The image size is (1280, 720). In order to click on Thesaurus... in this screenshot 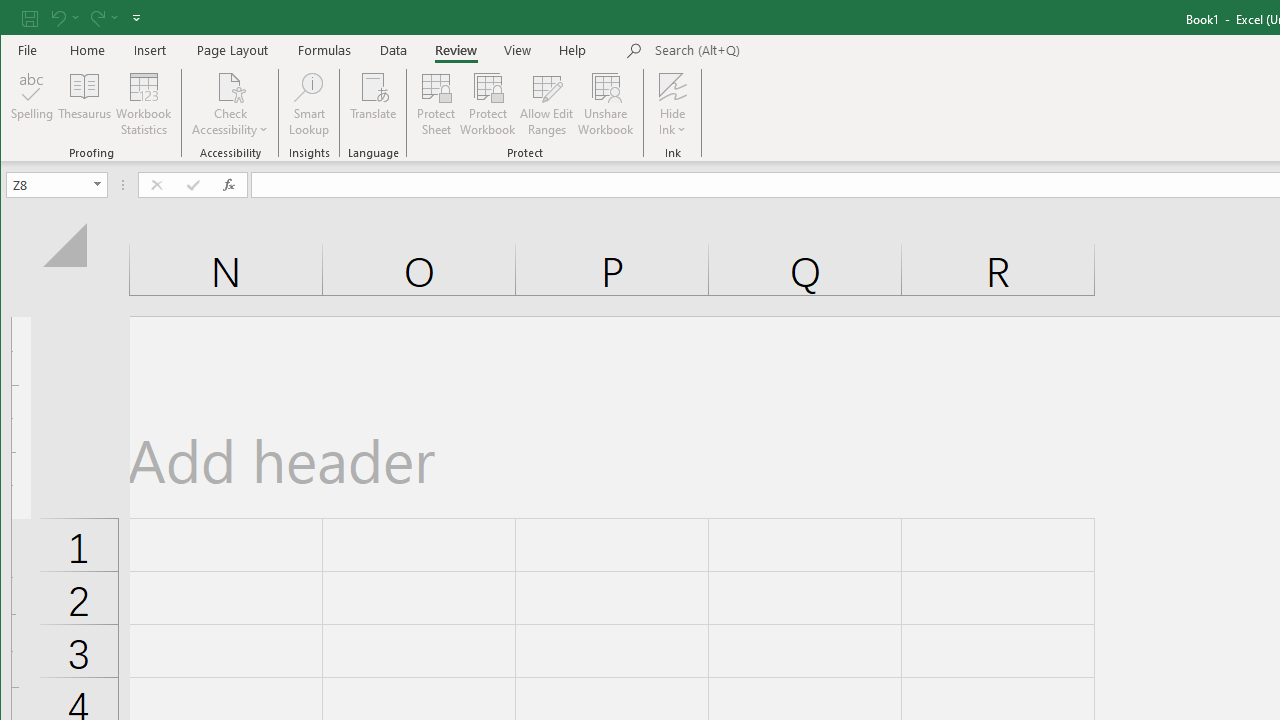, I will do `click(84, 104)`.